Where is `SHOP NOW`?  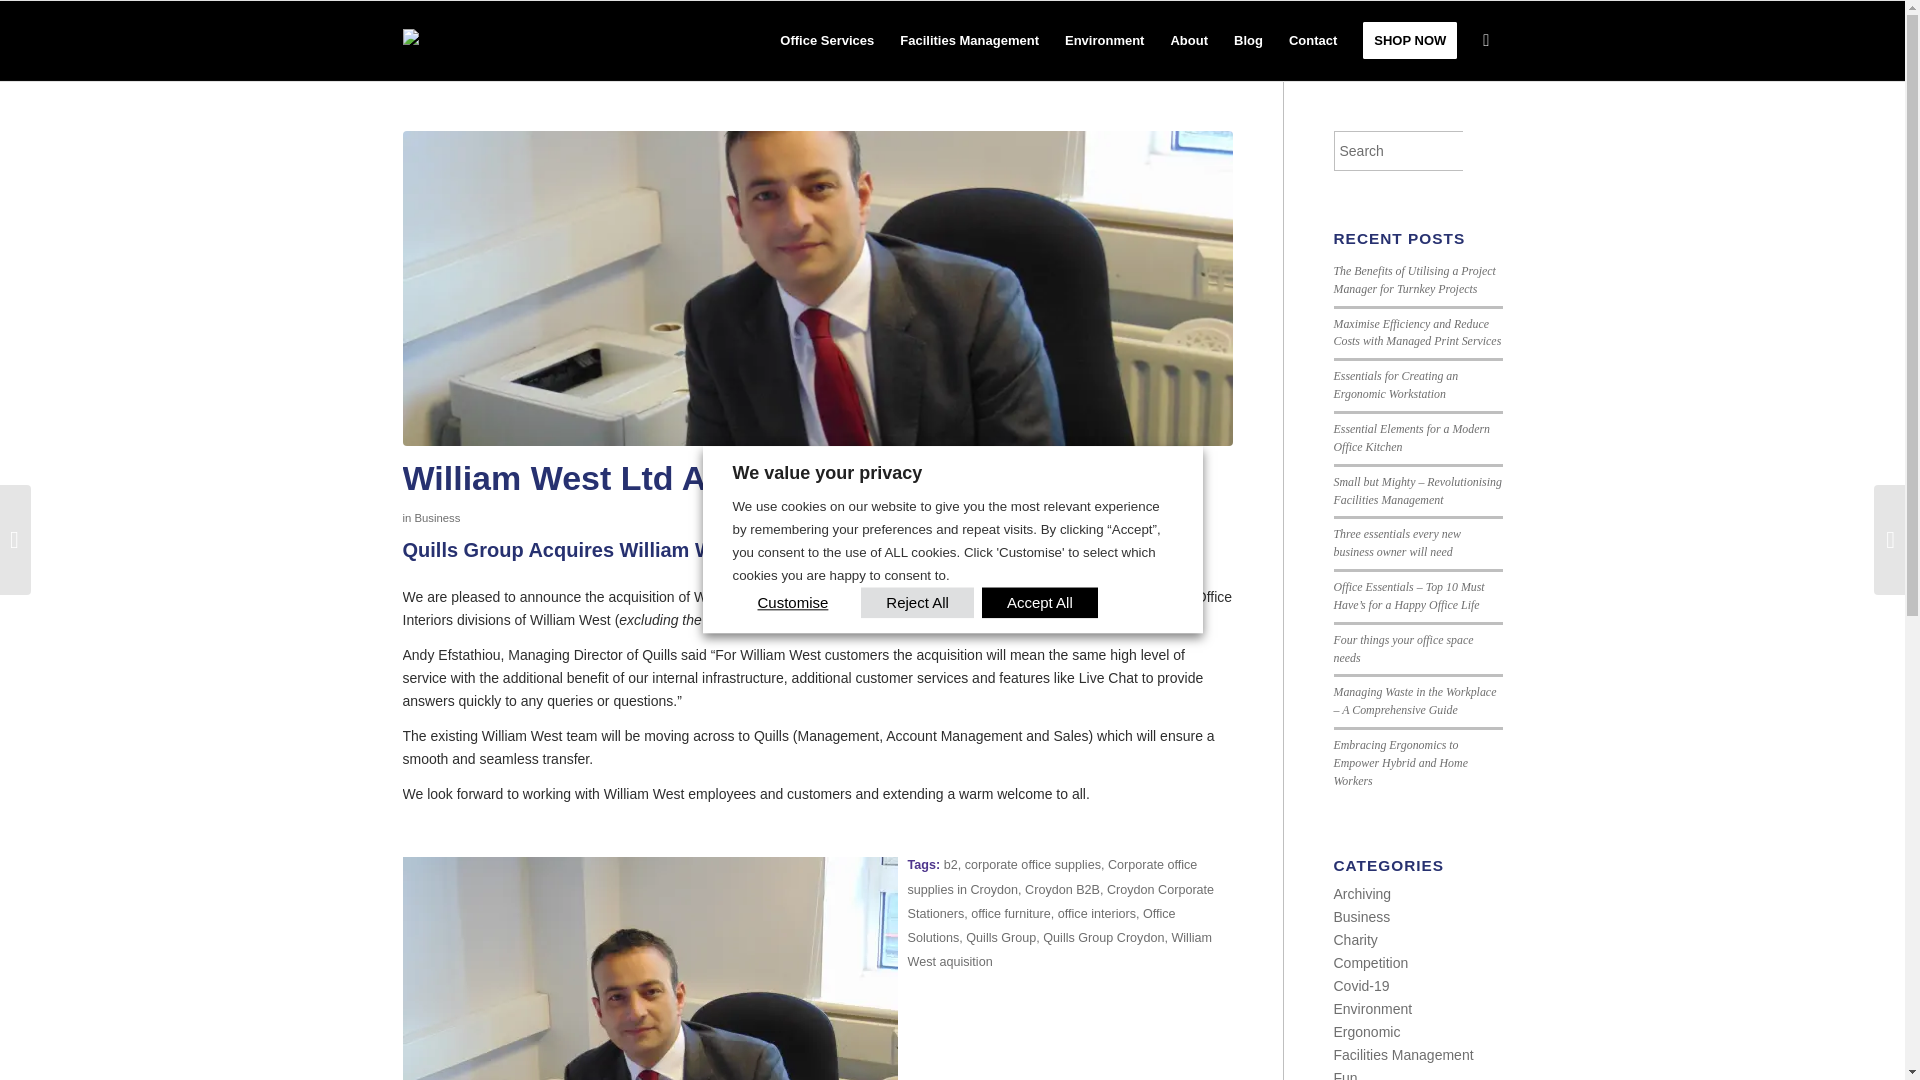
SHOP NOW is located at coordinates (1410, 41).